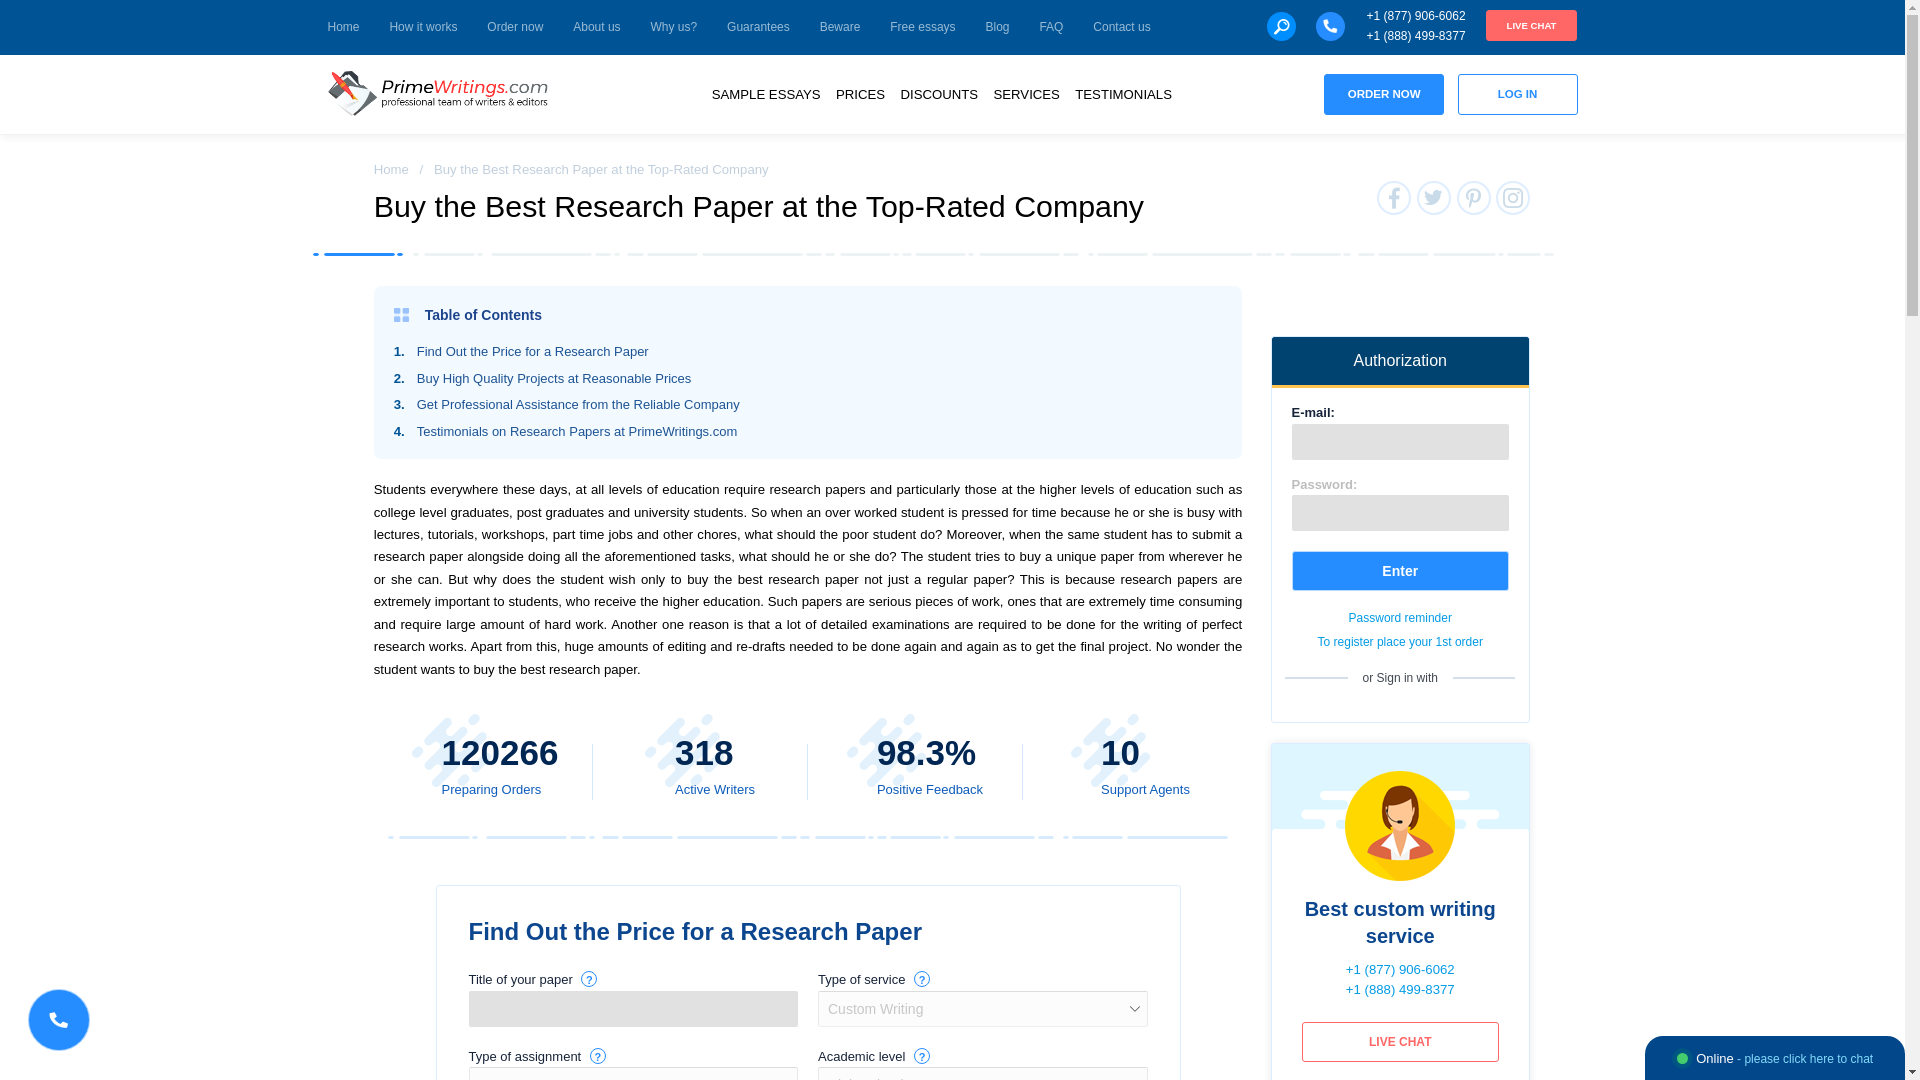 Image resolution: width=1920 pixels, height=1080 pixels. What do you see at coordinates (1121, 28) in the screenshot?
I see `Contact us` at bounding box center [1121, 28].